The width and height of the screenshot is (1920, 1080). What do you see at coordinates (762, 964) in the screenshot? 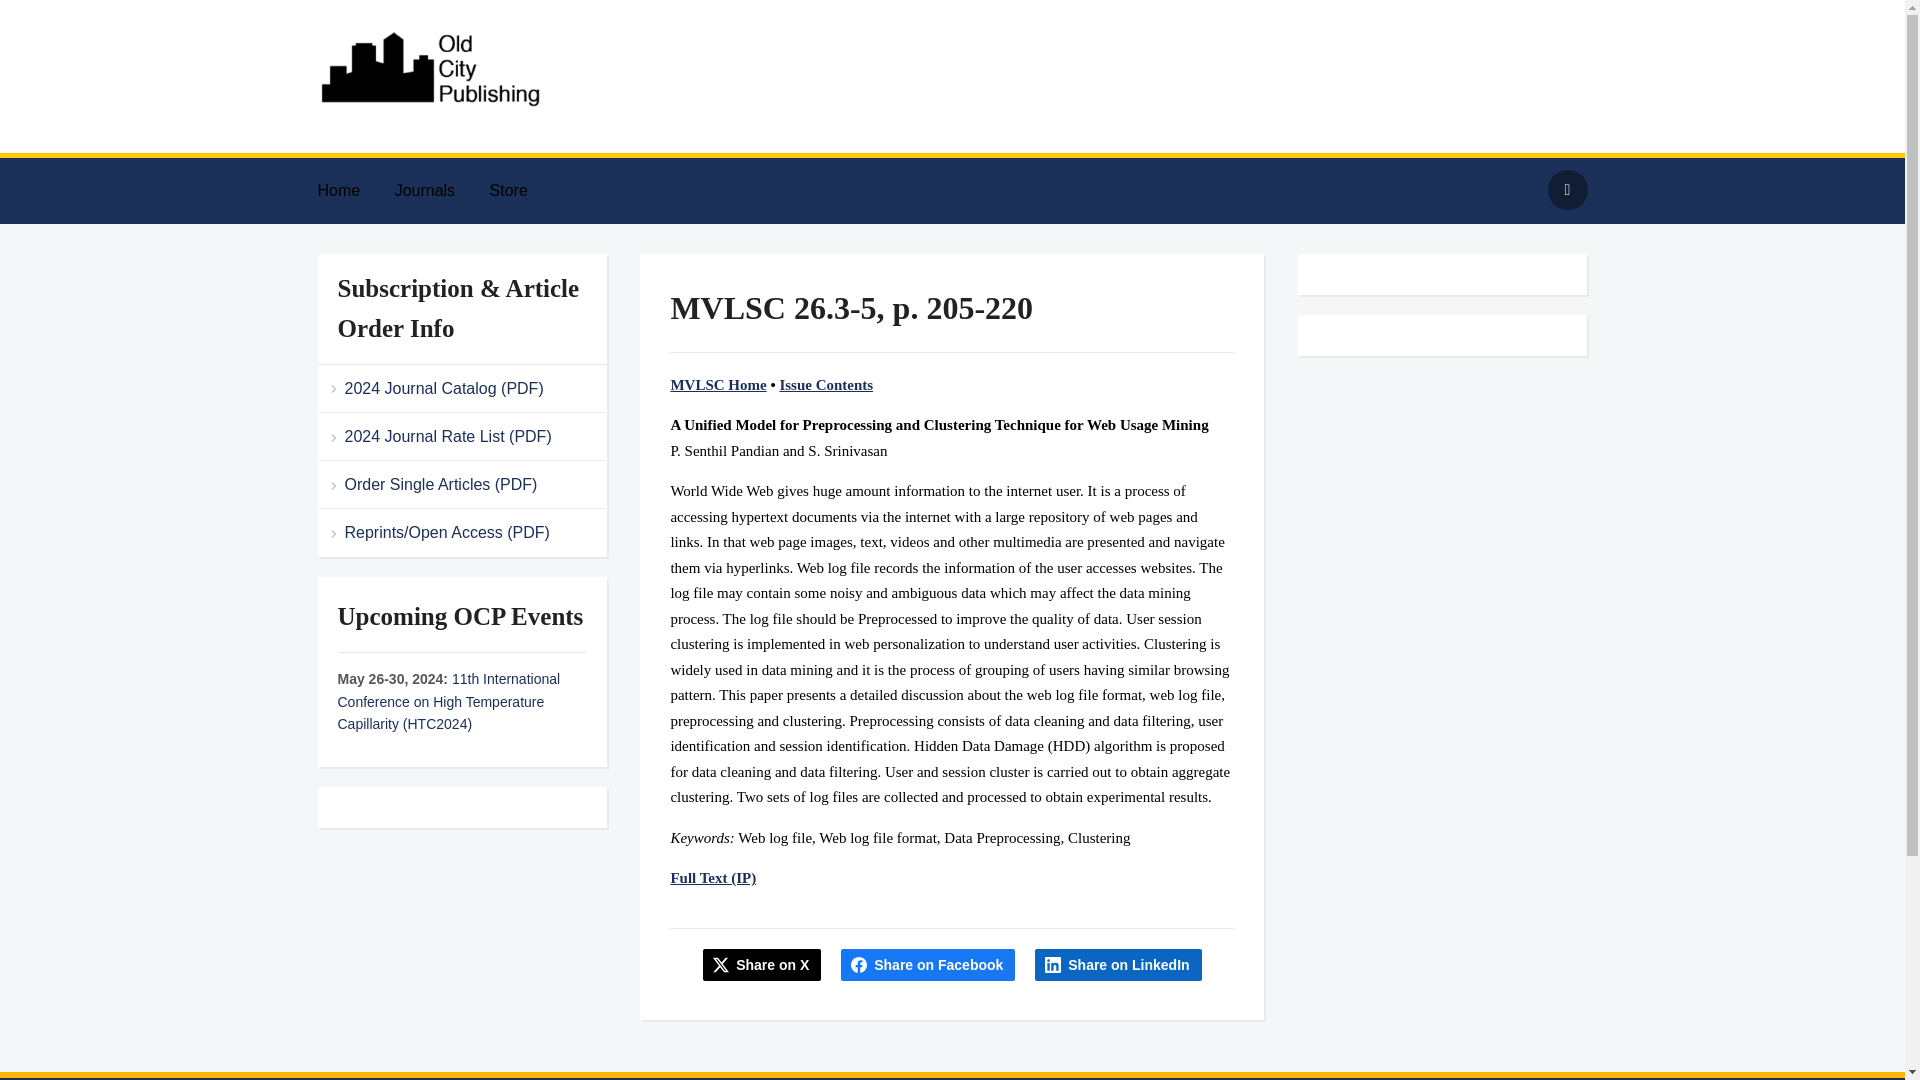
I see `Share this on X` at bounding box center [762, 964].